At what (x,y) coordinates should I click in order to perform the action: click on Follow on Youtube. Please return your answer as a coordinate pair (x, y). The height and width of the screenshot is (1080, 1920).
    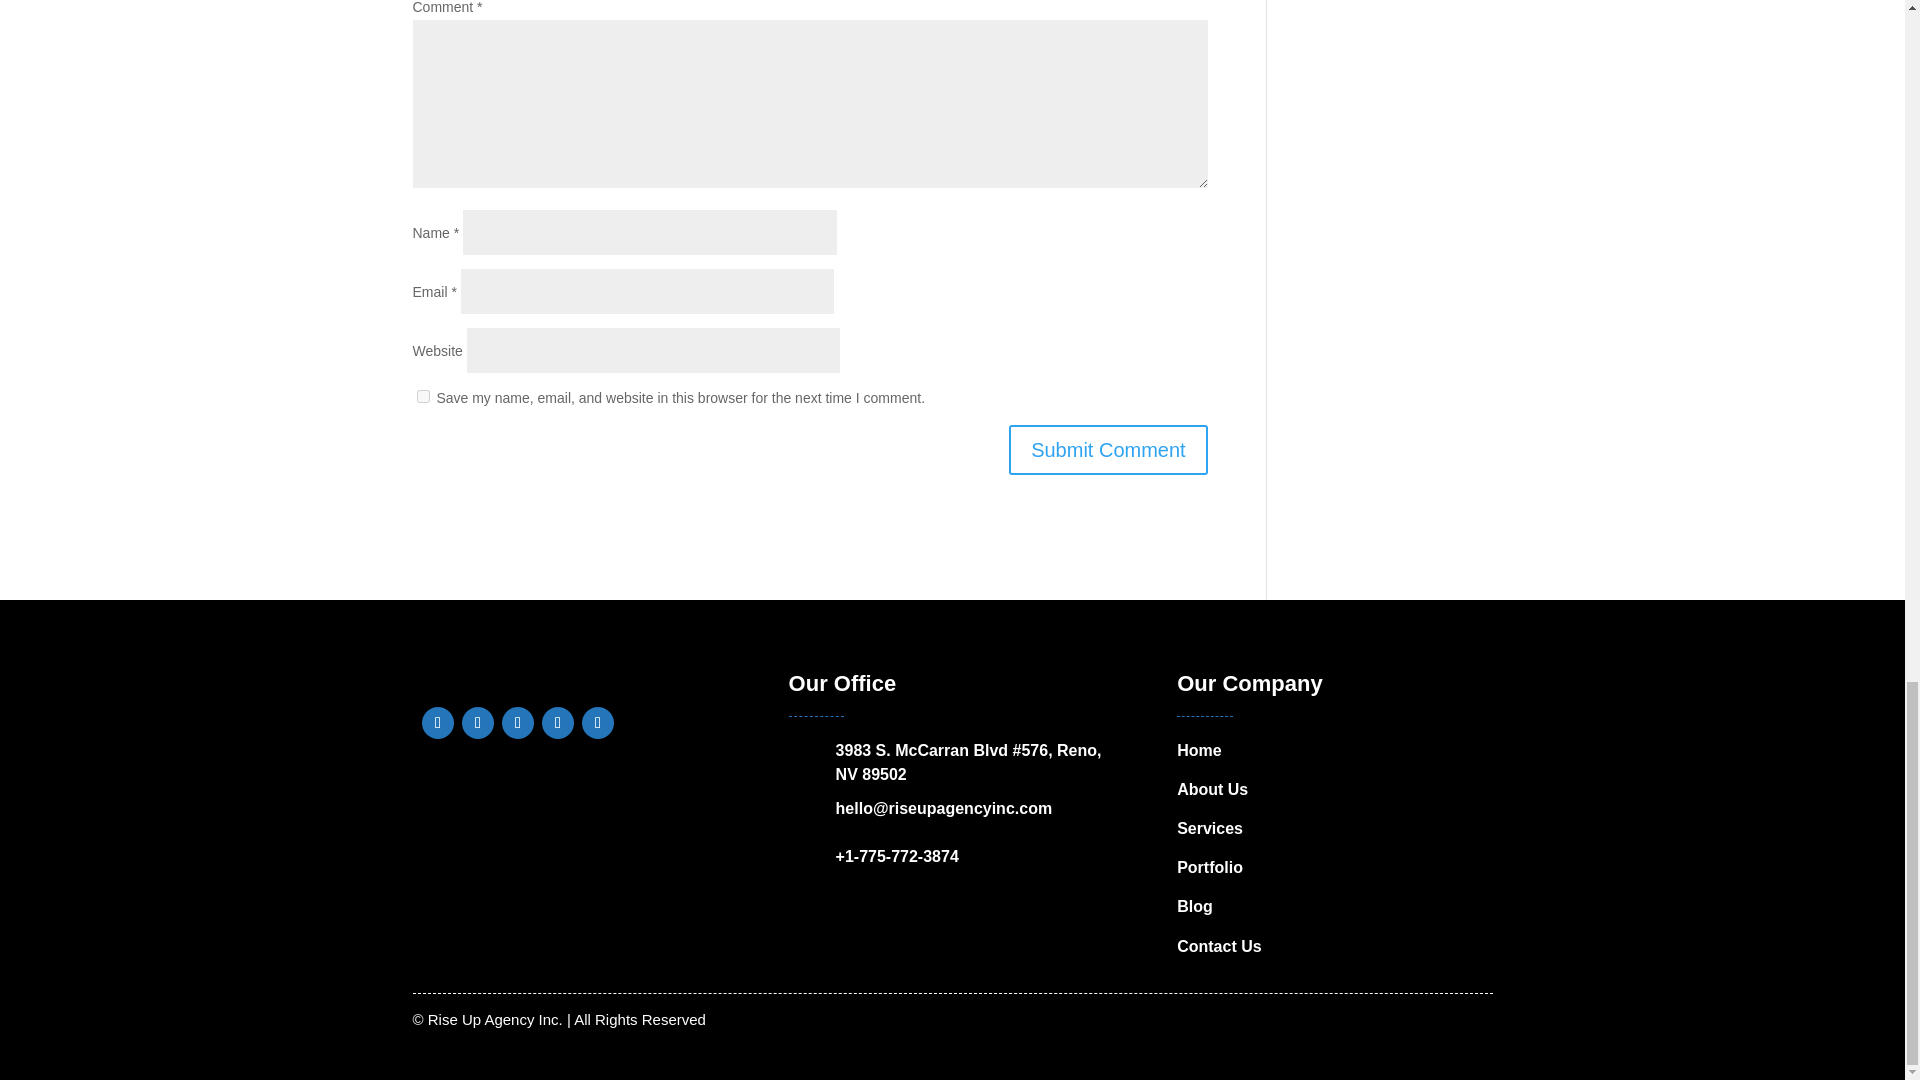
    Looking at the image, I should click on (598, 722).